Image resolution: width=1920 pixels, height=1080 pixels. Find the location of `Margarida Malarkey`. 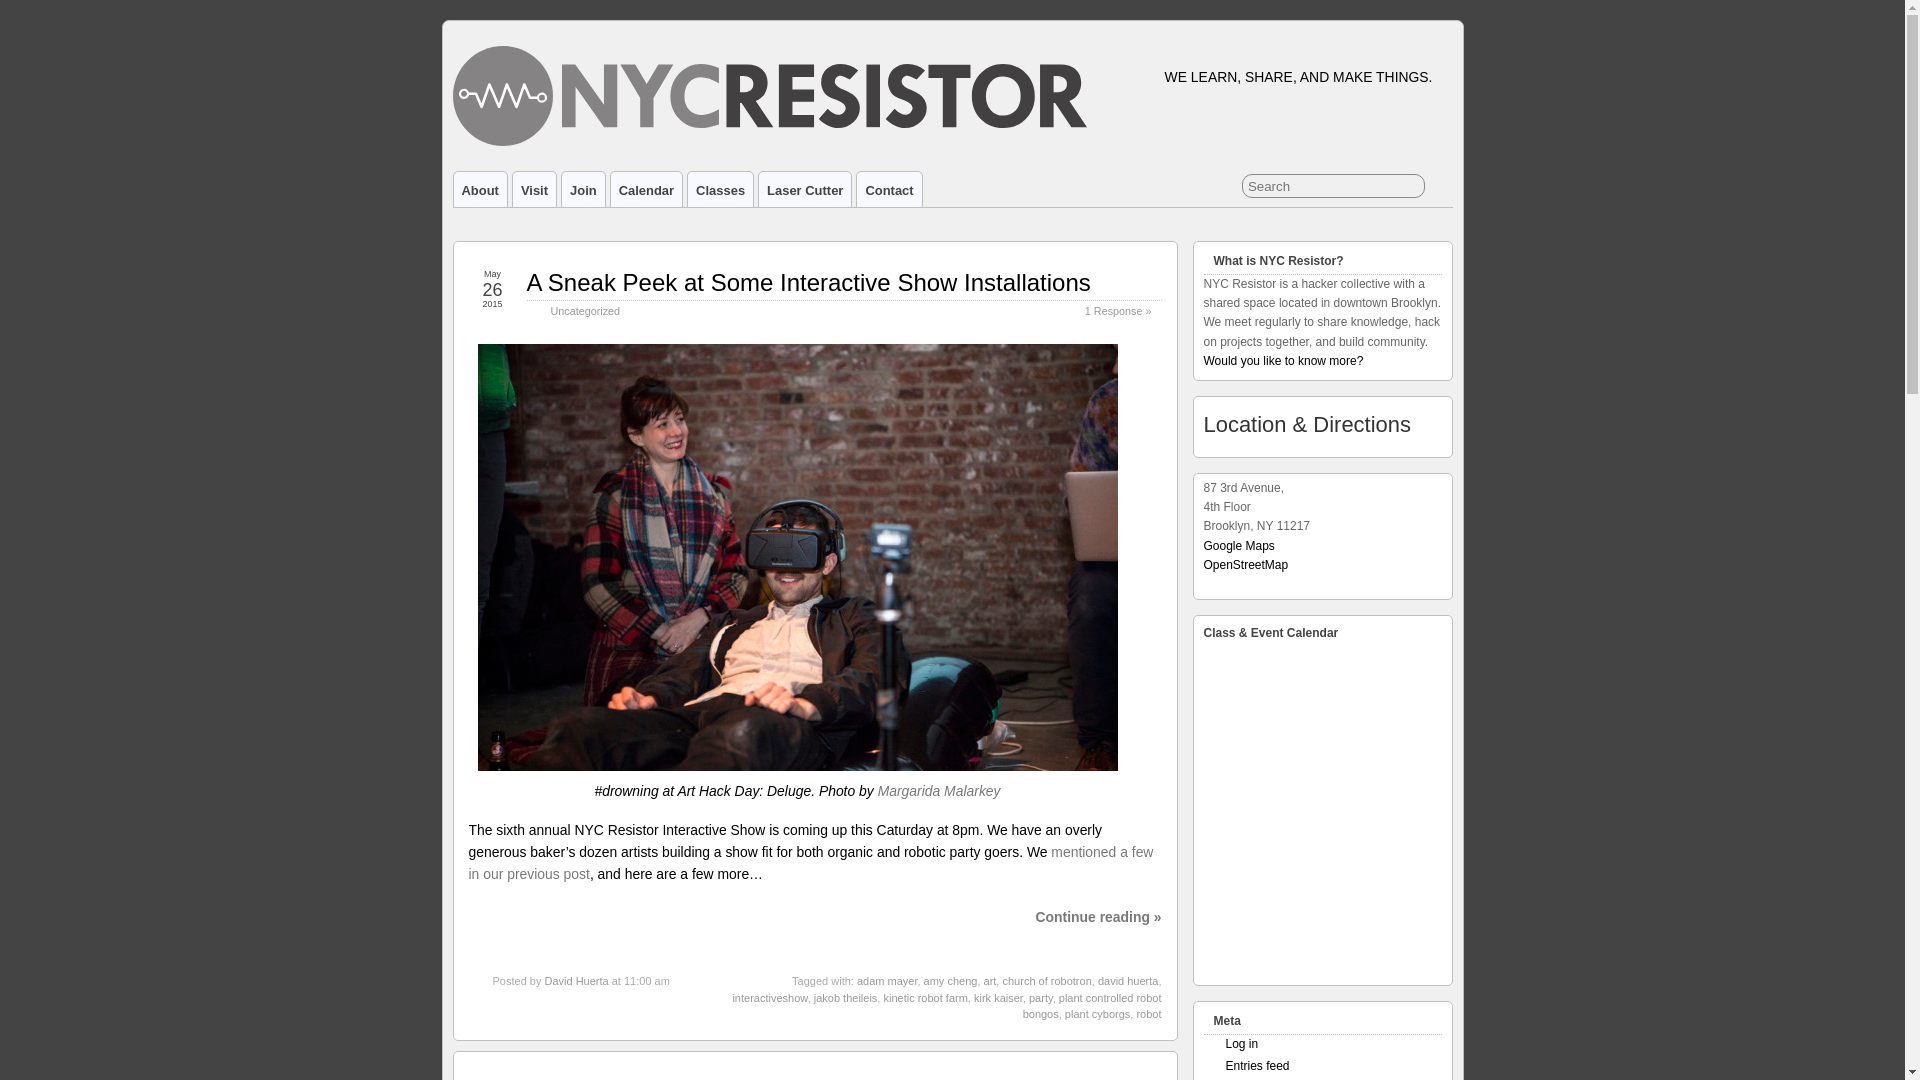

Margarida Malarkey is located at coordinates (938, 791).